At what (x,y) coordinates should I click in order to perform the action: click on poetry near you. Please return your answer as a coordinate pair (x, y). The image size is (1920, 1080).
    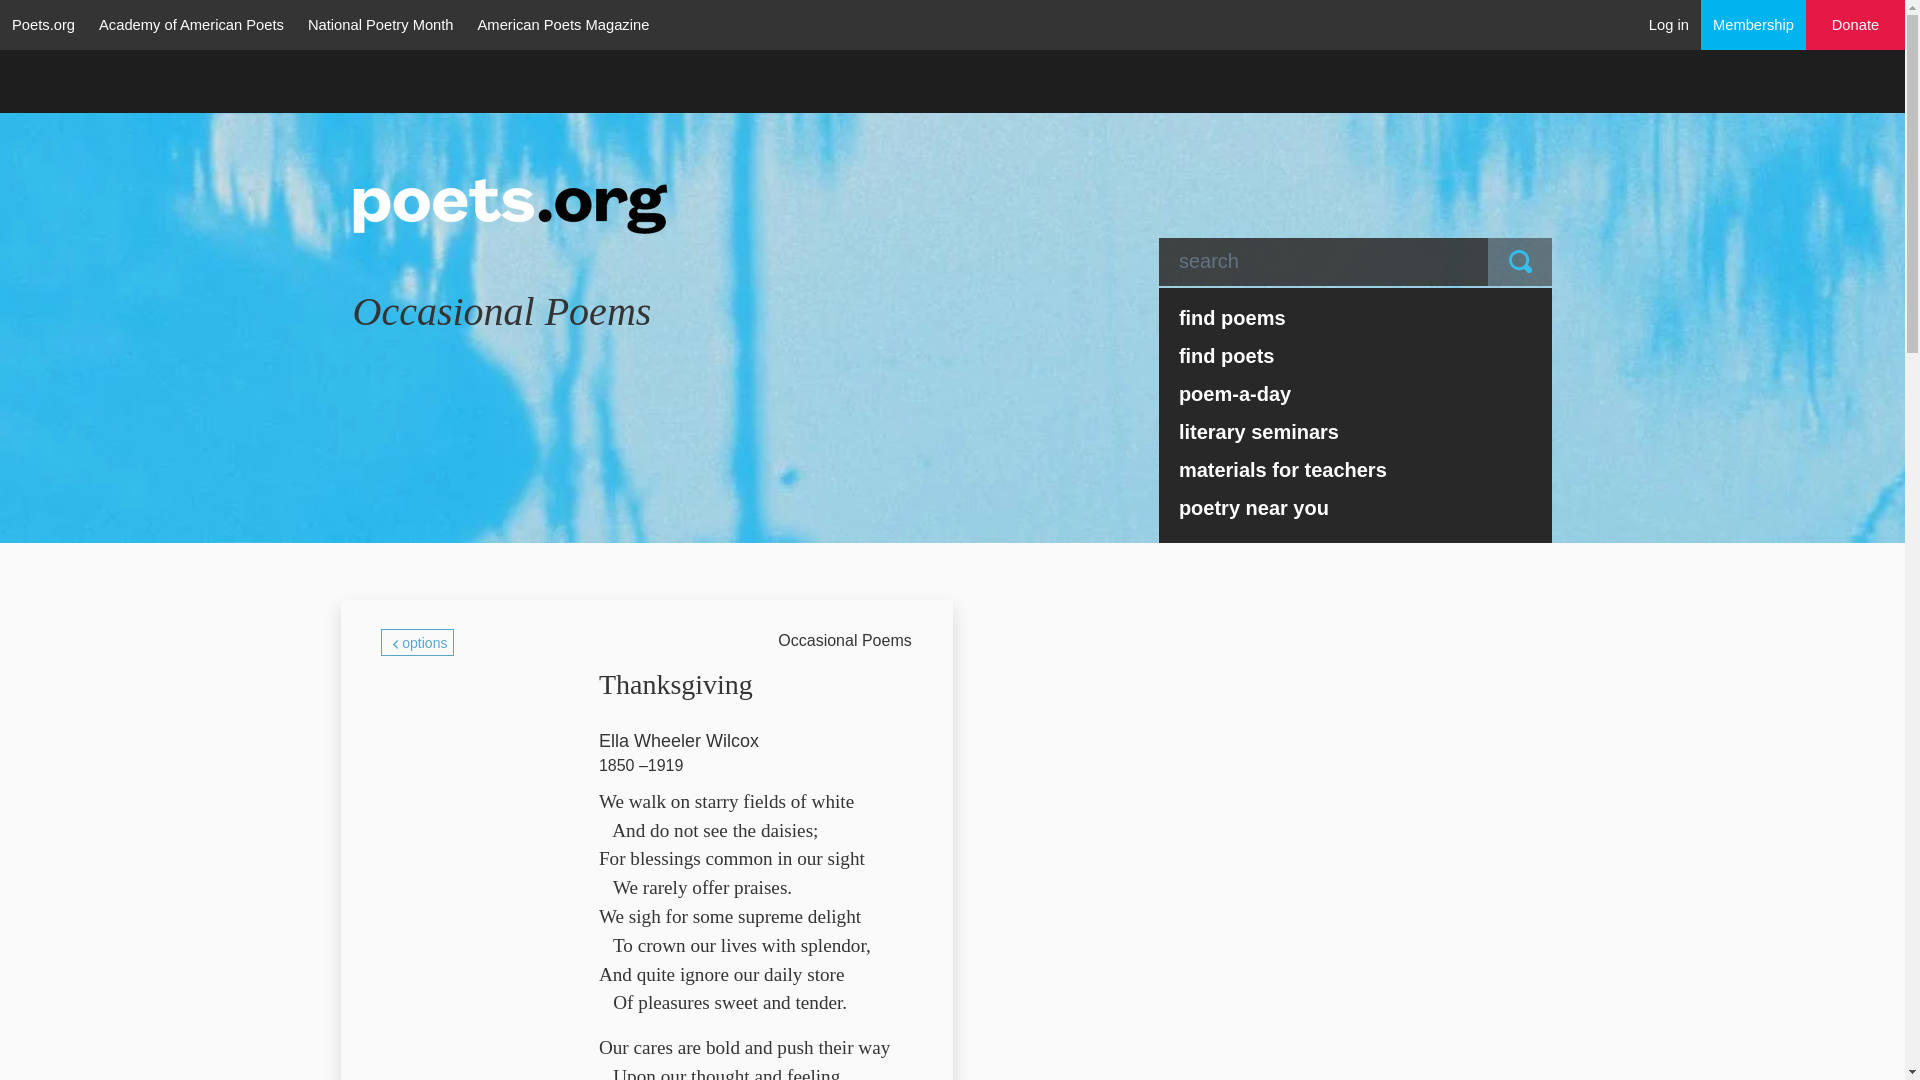
    Looking at the image, I should click on (1356, 508).